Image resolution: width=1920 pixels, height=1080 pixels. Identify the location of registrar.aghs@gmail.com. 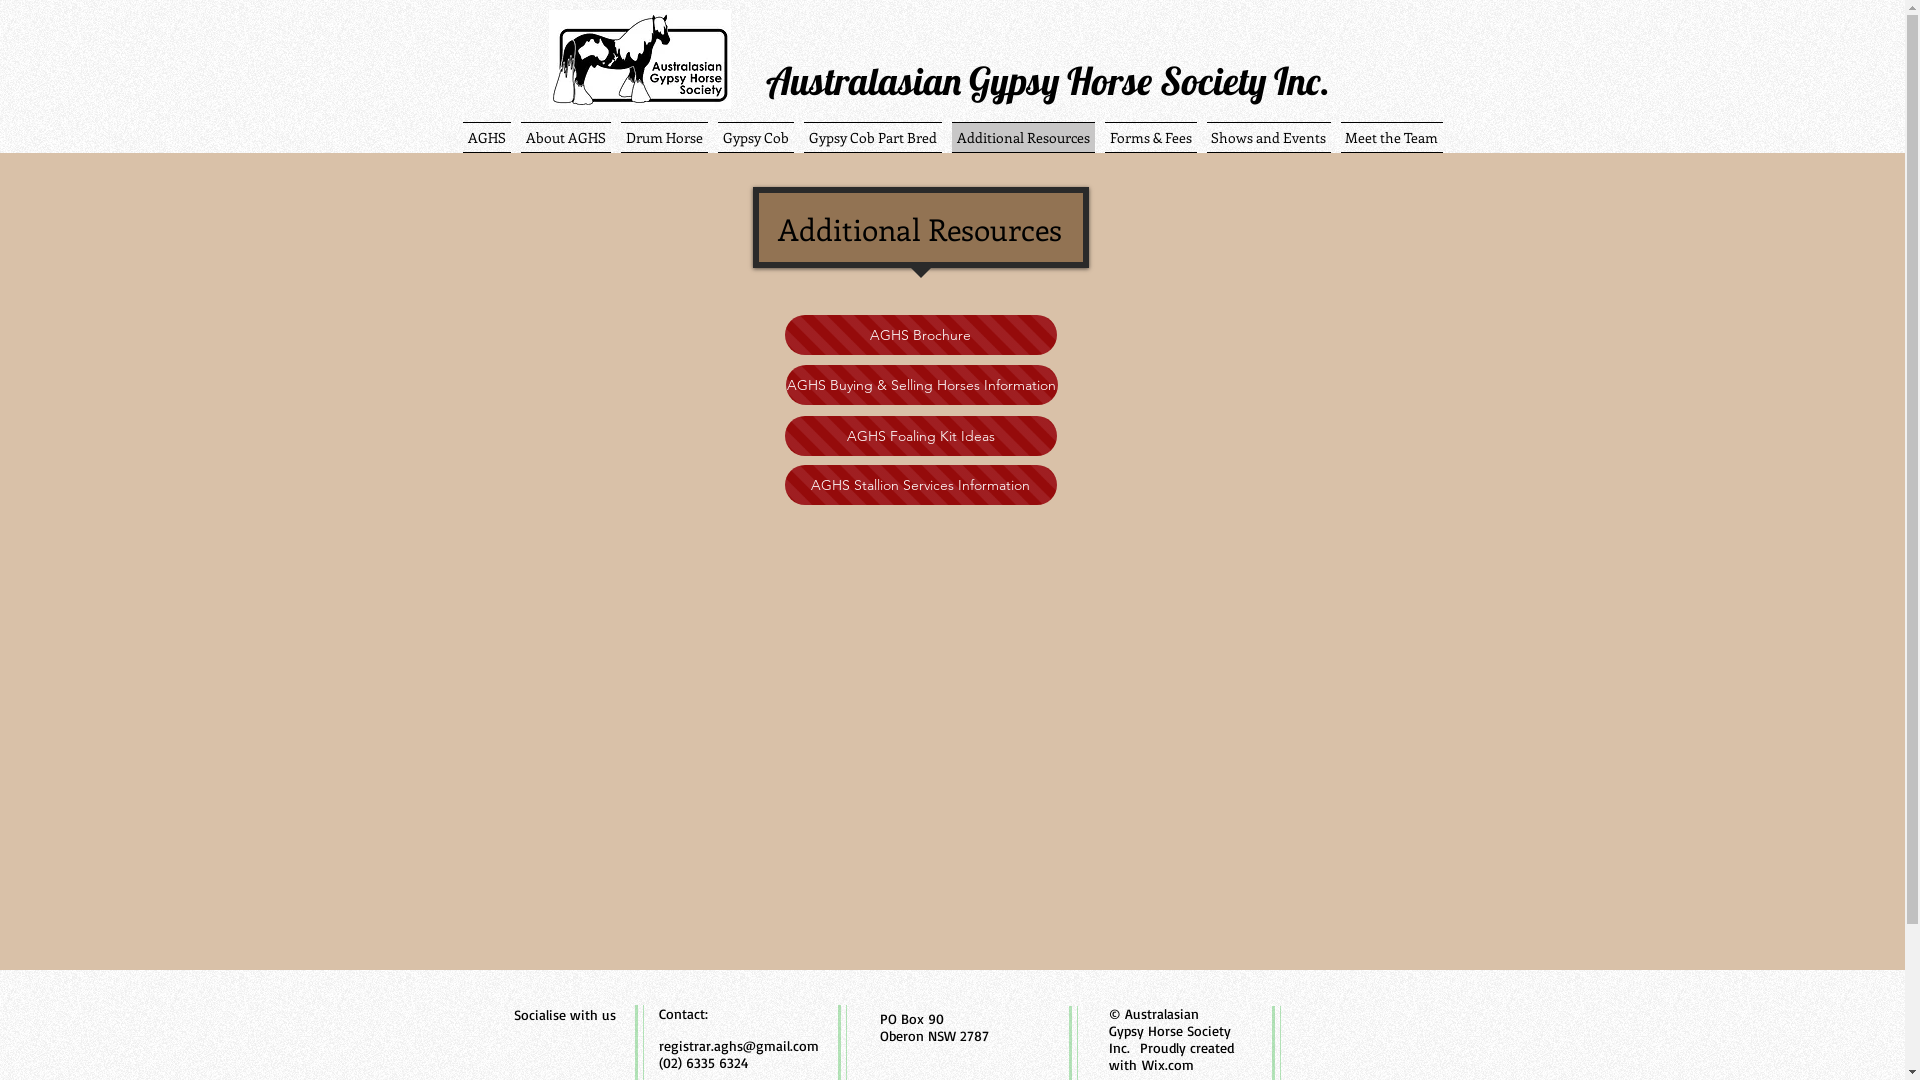
(738, 1046).